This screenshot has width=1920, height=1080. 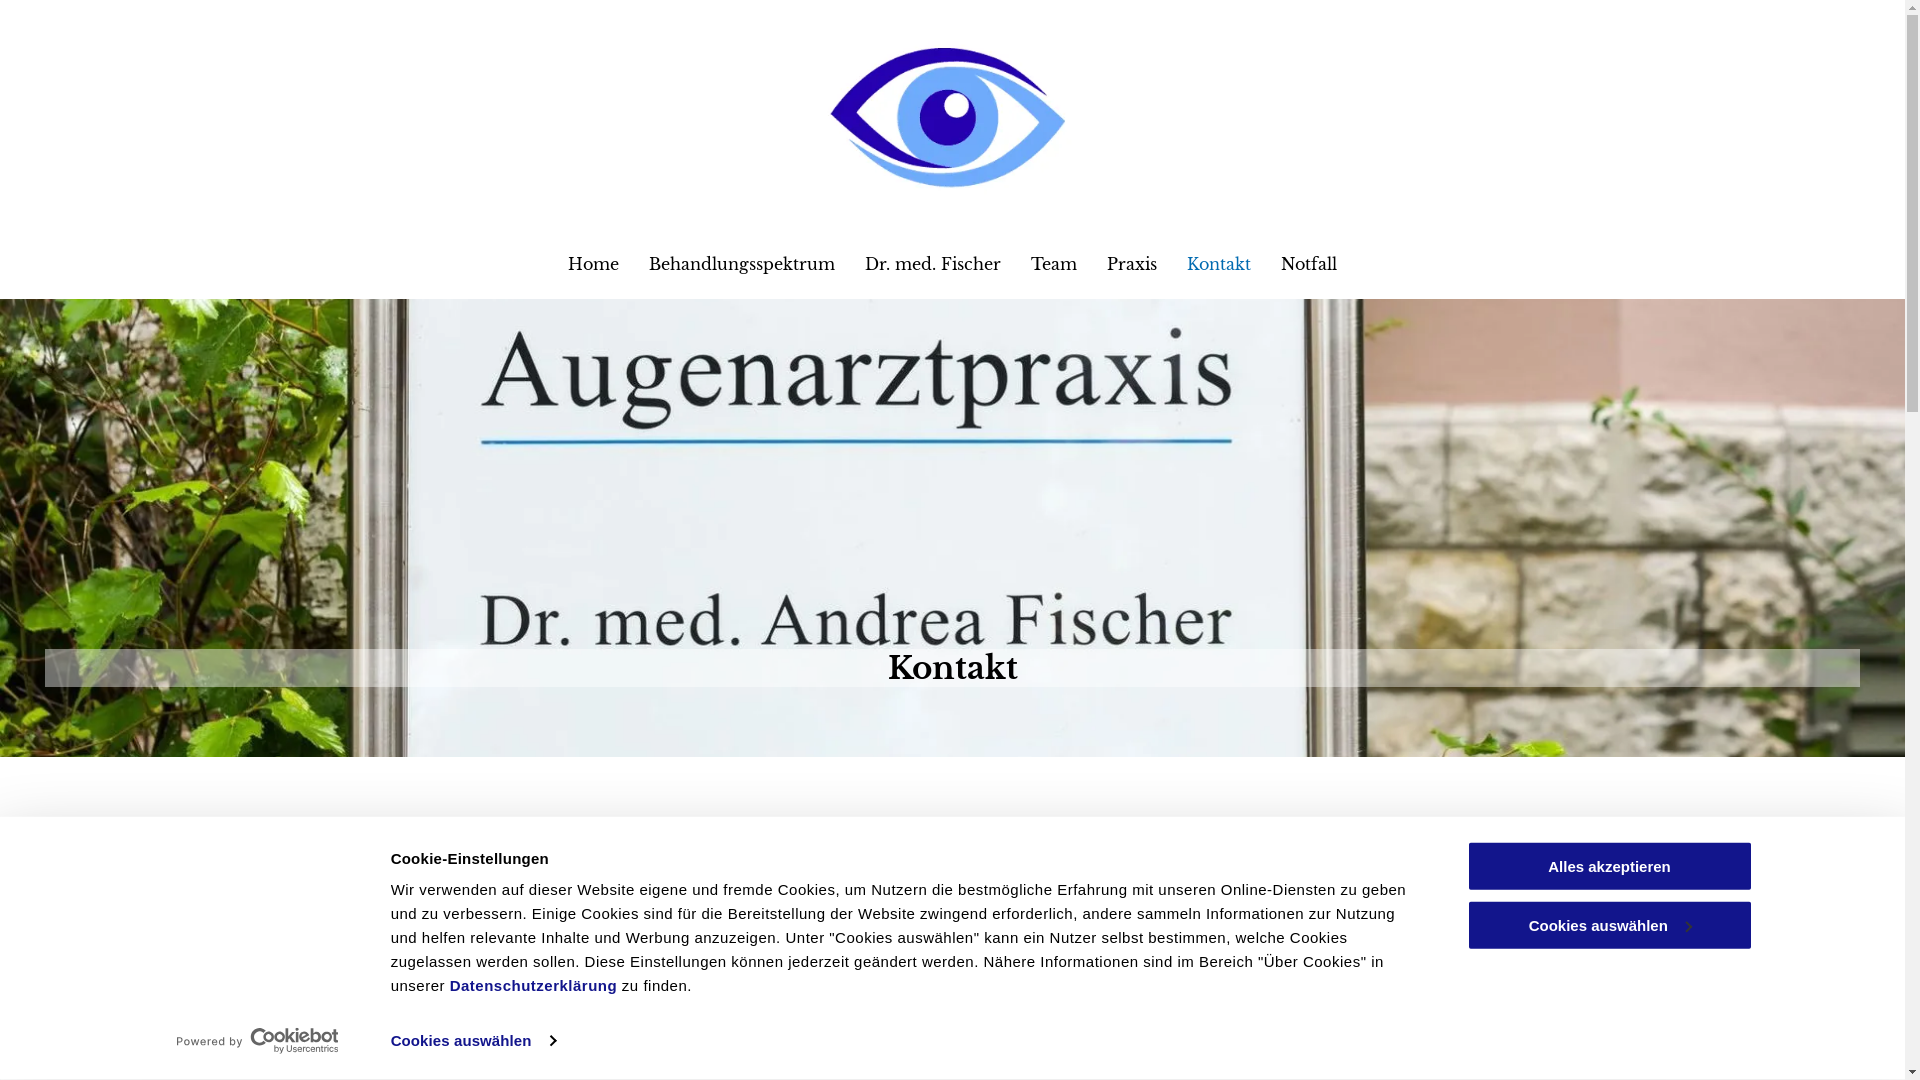 I want to click on Alles akzeptieren, so click(x=1609, y=866).